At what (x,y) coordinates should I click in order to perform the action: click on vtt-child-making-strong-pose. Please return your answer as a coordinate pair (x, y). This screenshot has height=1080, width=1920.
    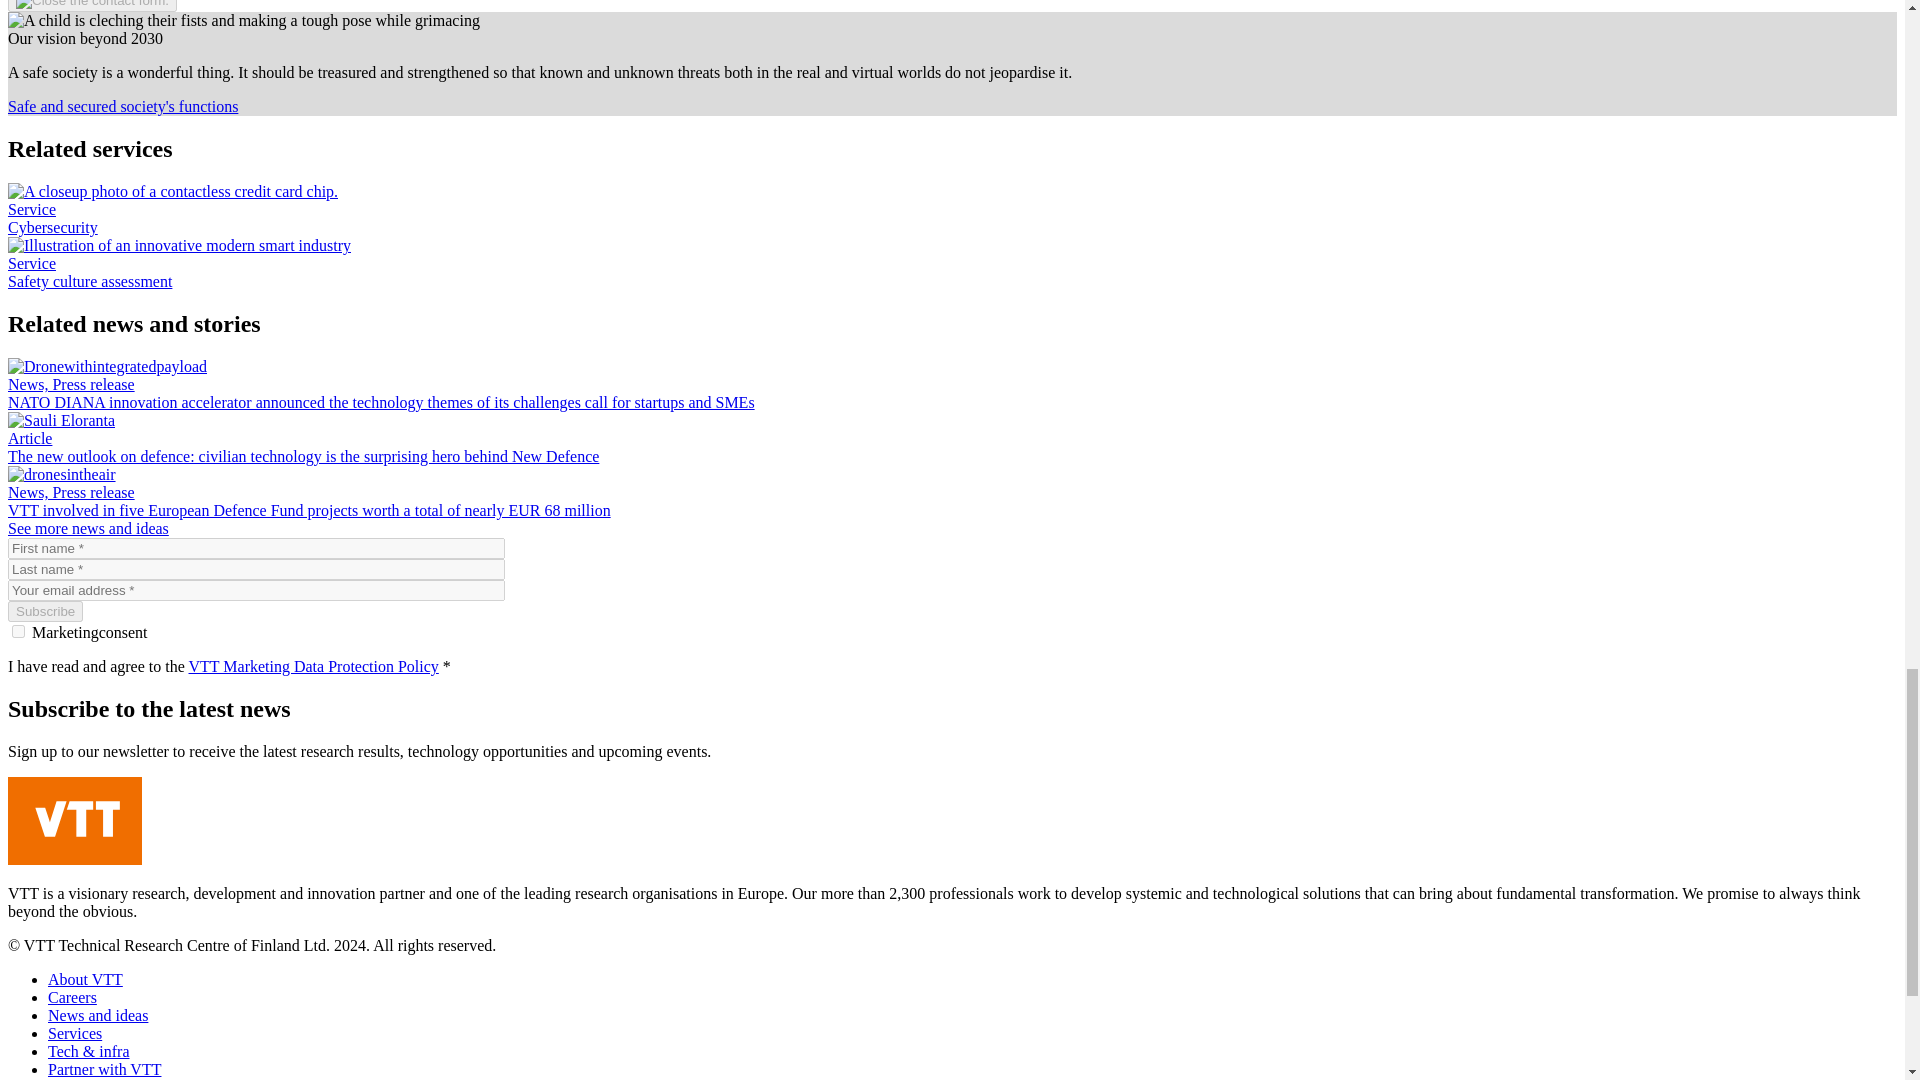
    Looking at the image, I should click on (244, 20).